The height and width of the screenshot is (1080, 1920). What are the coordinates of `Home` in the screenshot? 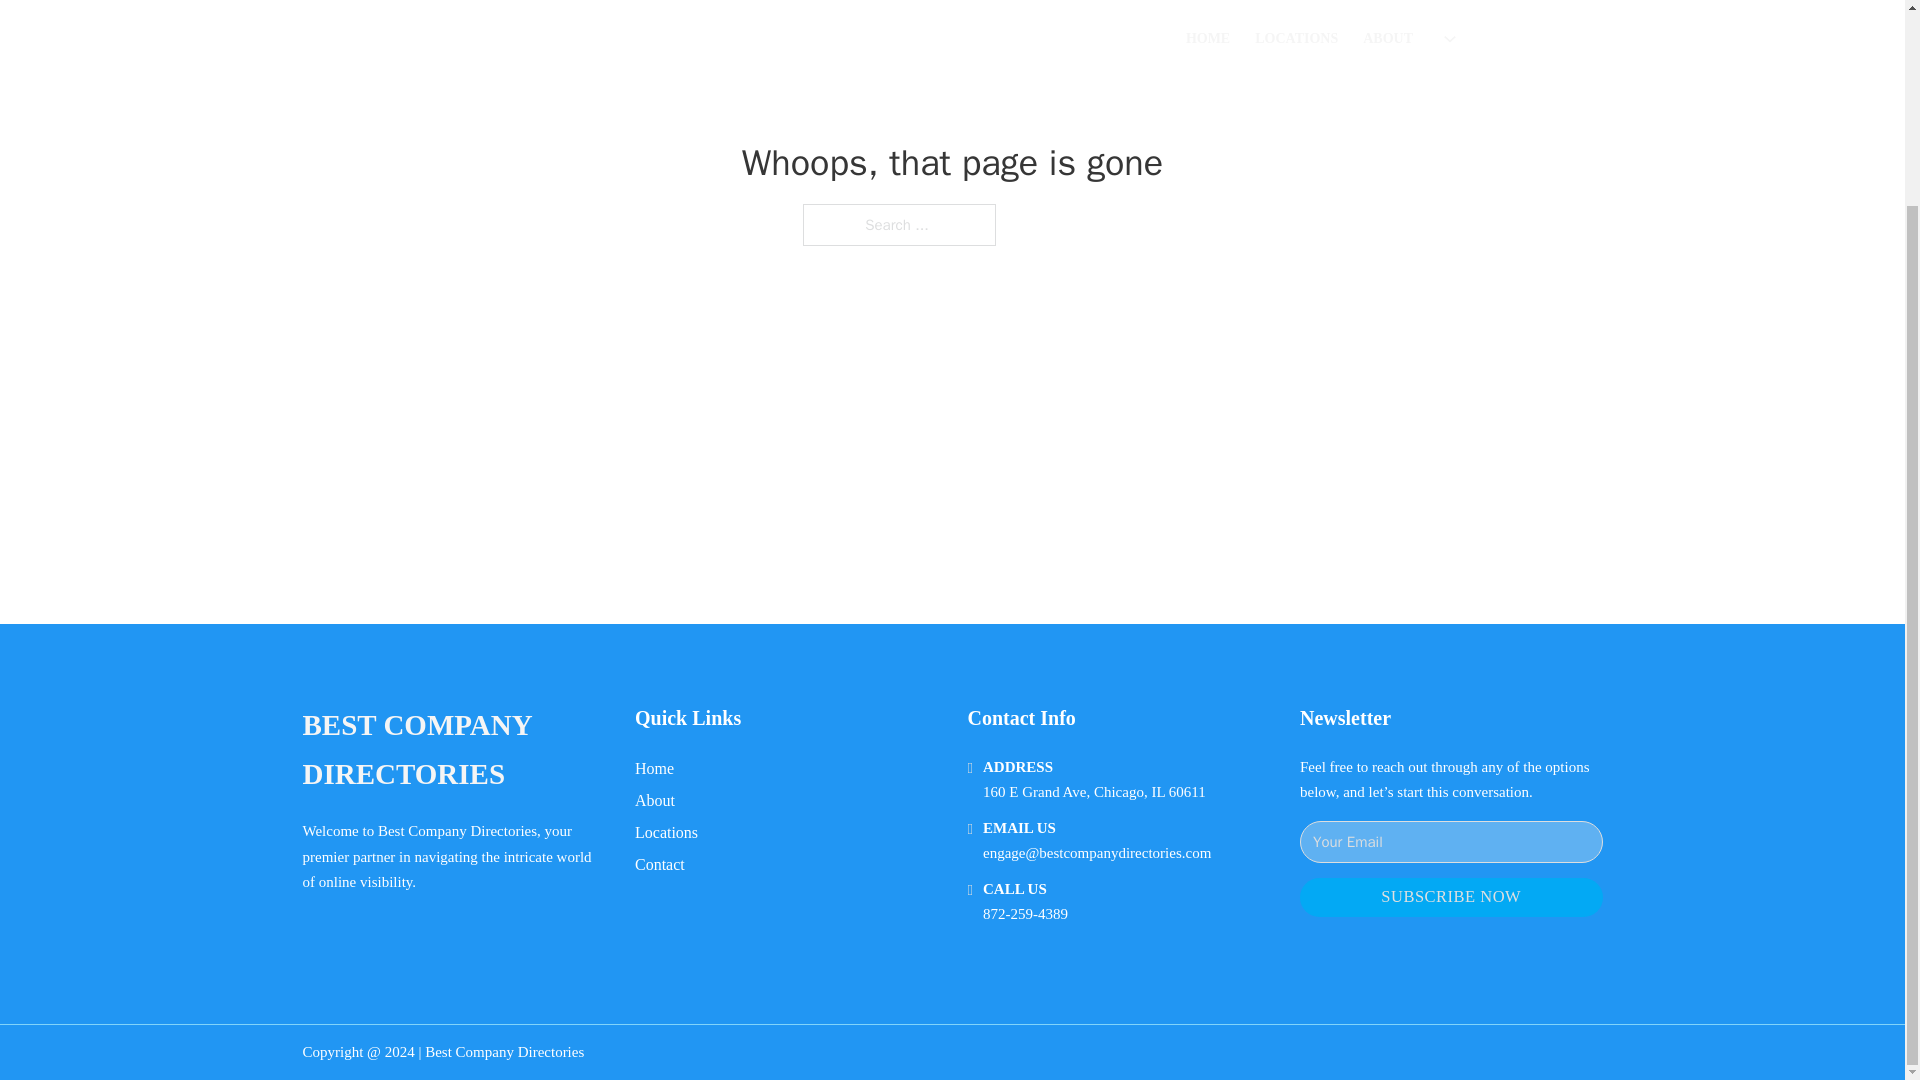 It's located at (654, 768).